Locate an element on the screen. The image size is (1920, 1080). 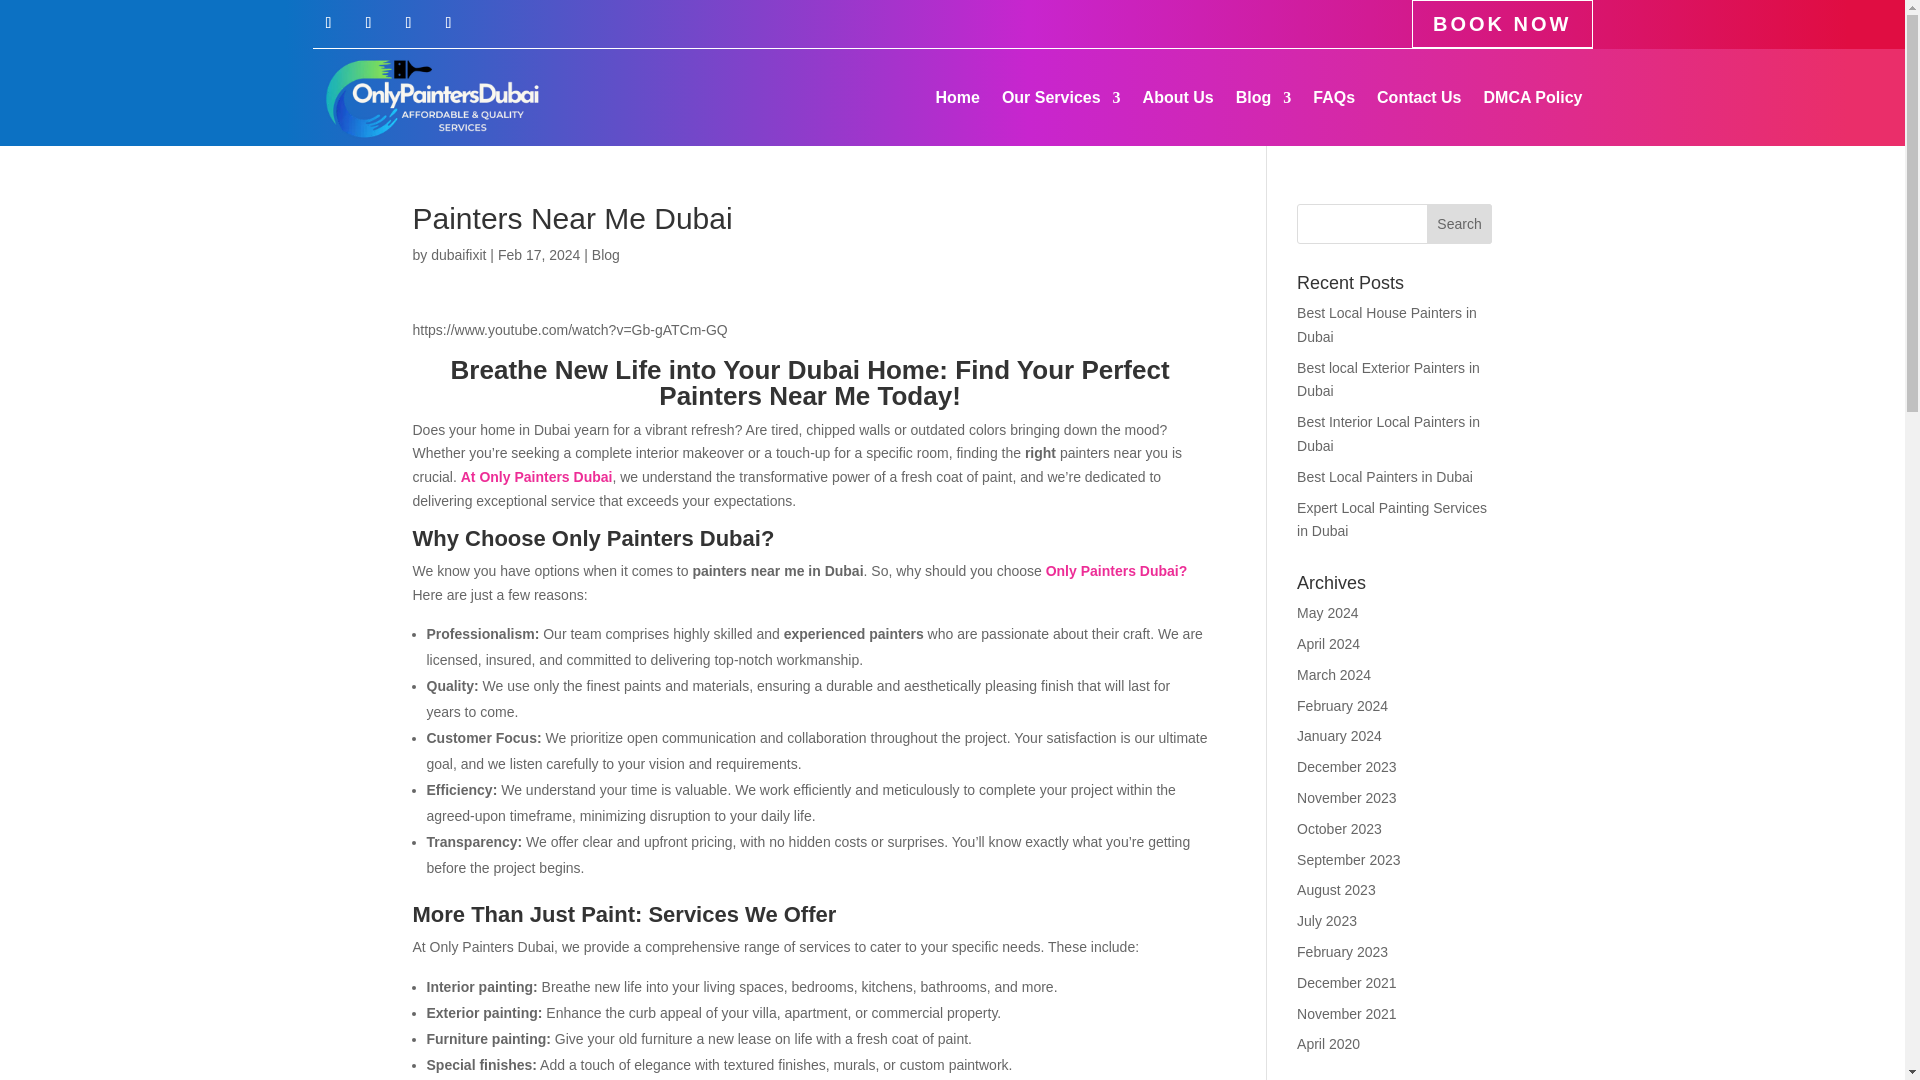
Blog is located at coordinates (1264, 98).